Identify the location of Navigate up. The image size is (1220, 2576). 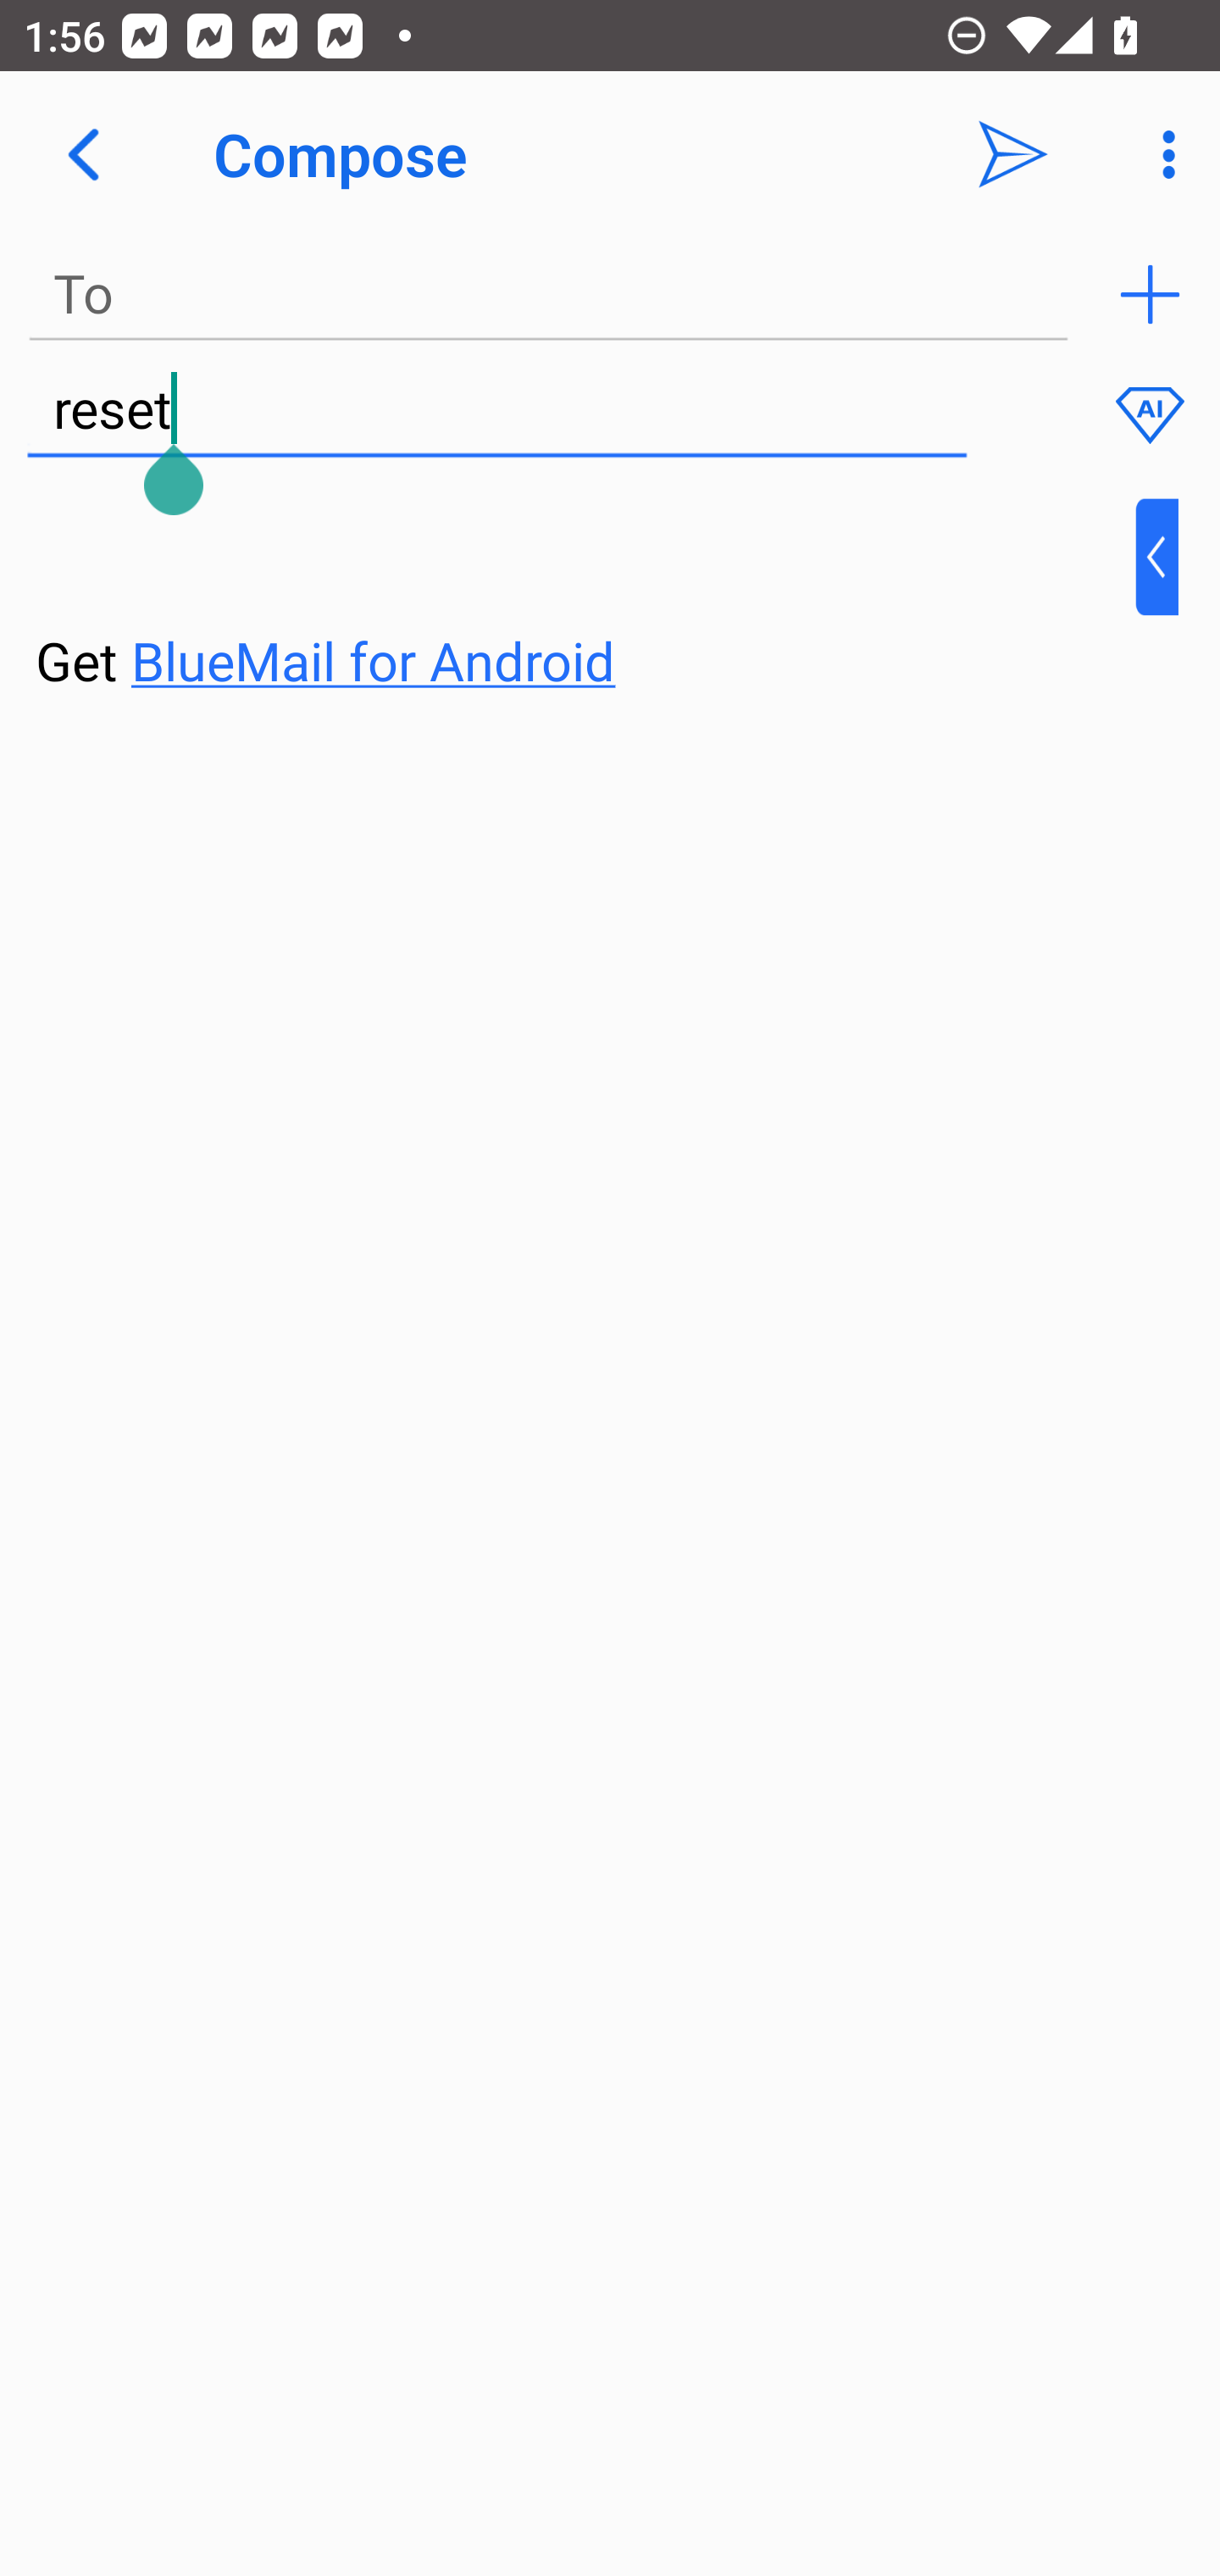
(83, 154).